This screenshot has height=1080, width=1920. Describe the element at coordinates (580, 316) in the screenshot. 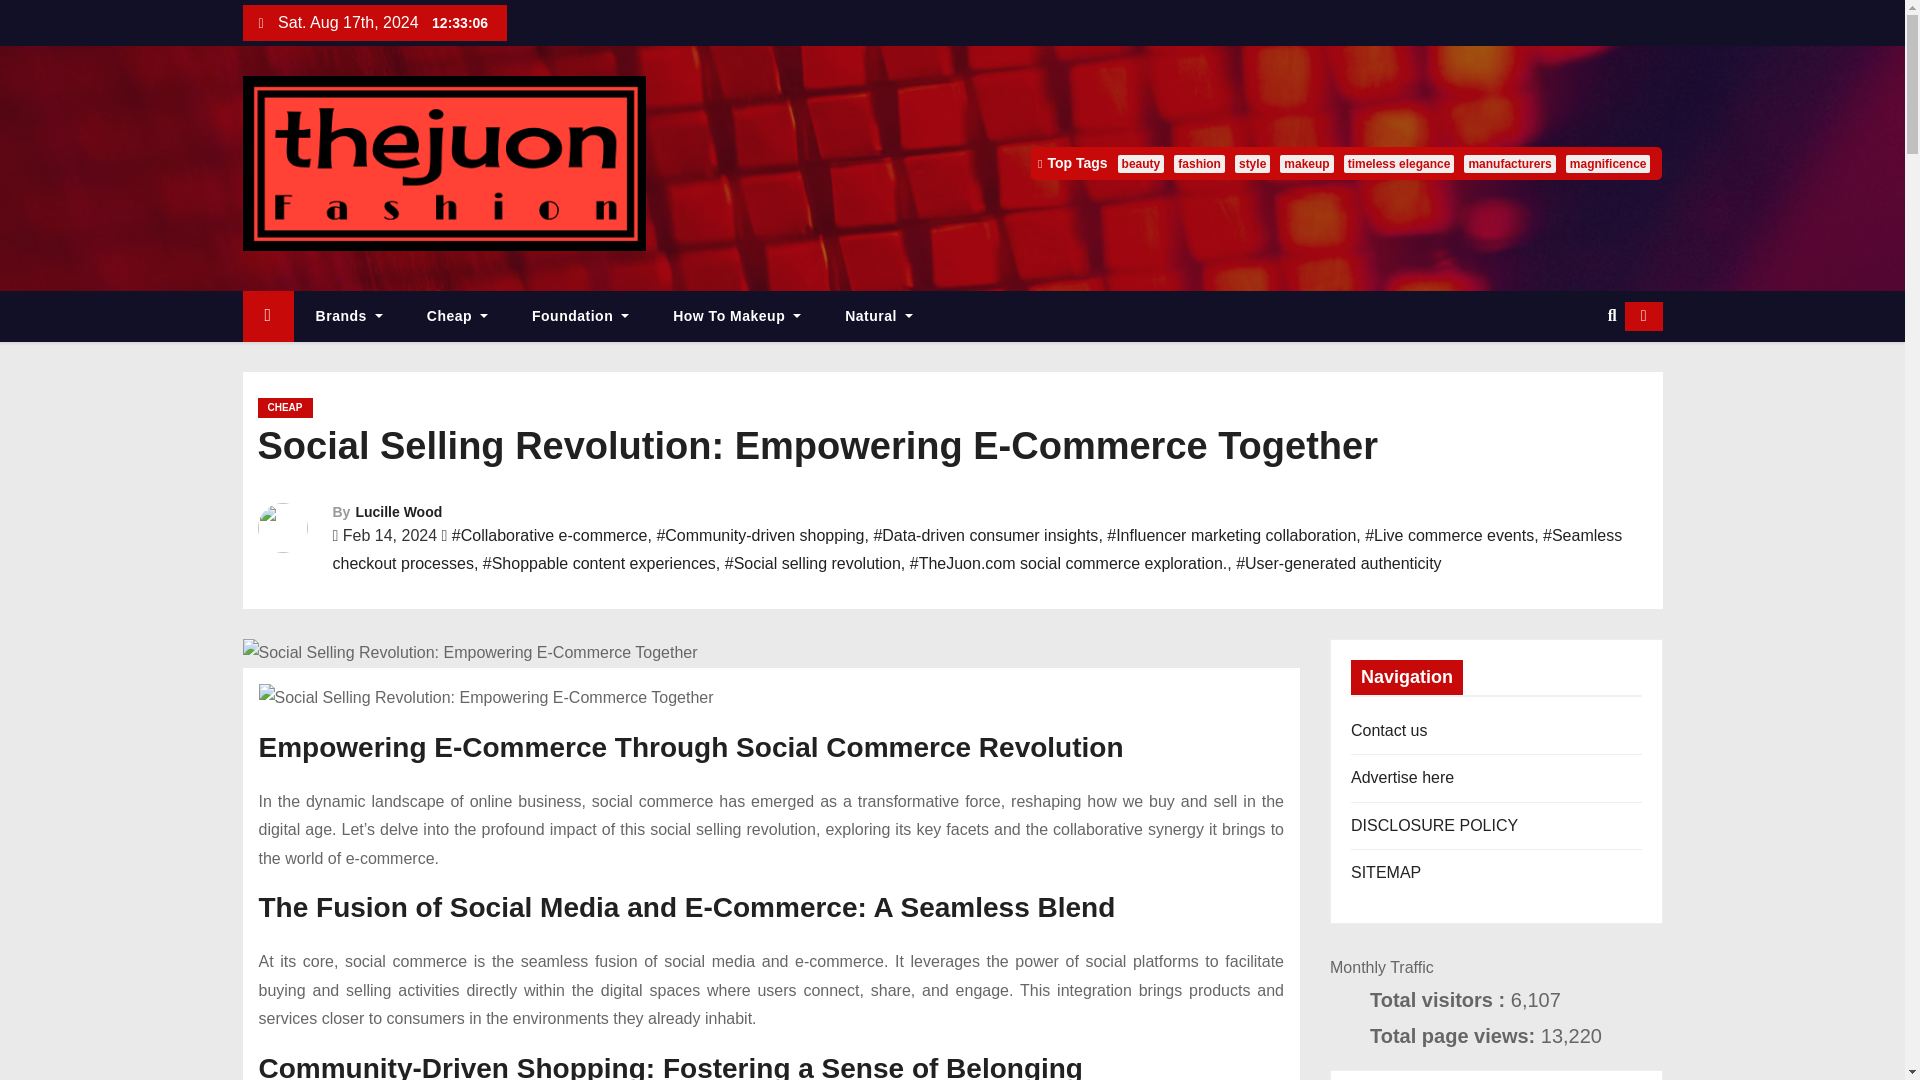

I see `Foundation` at that location.